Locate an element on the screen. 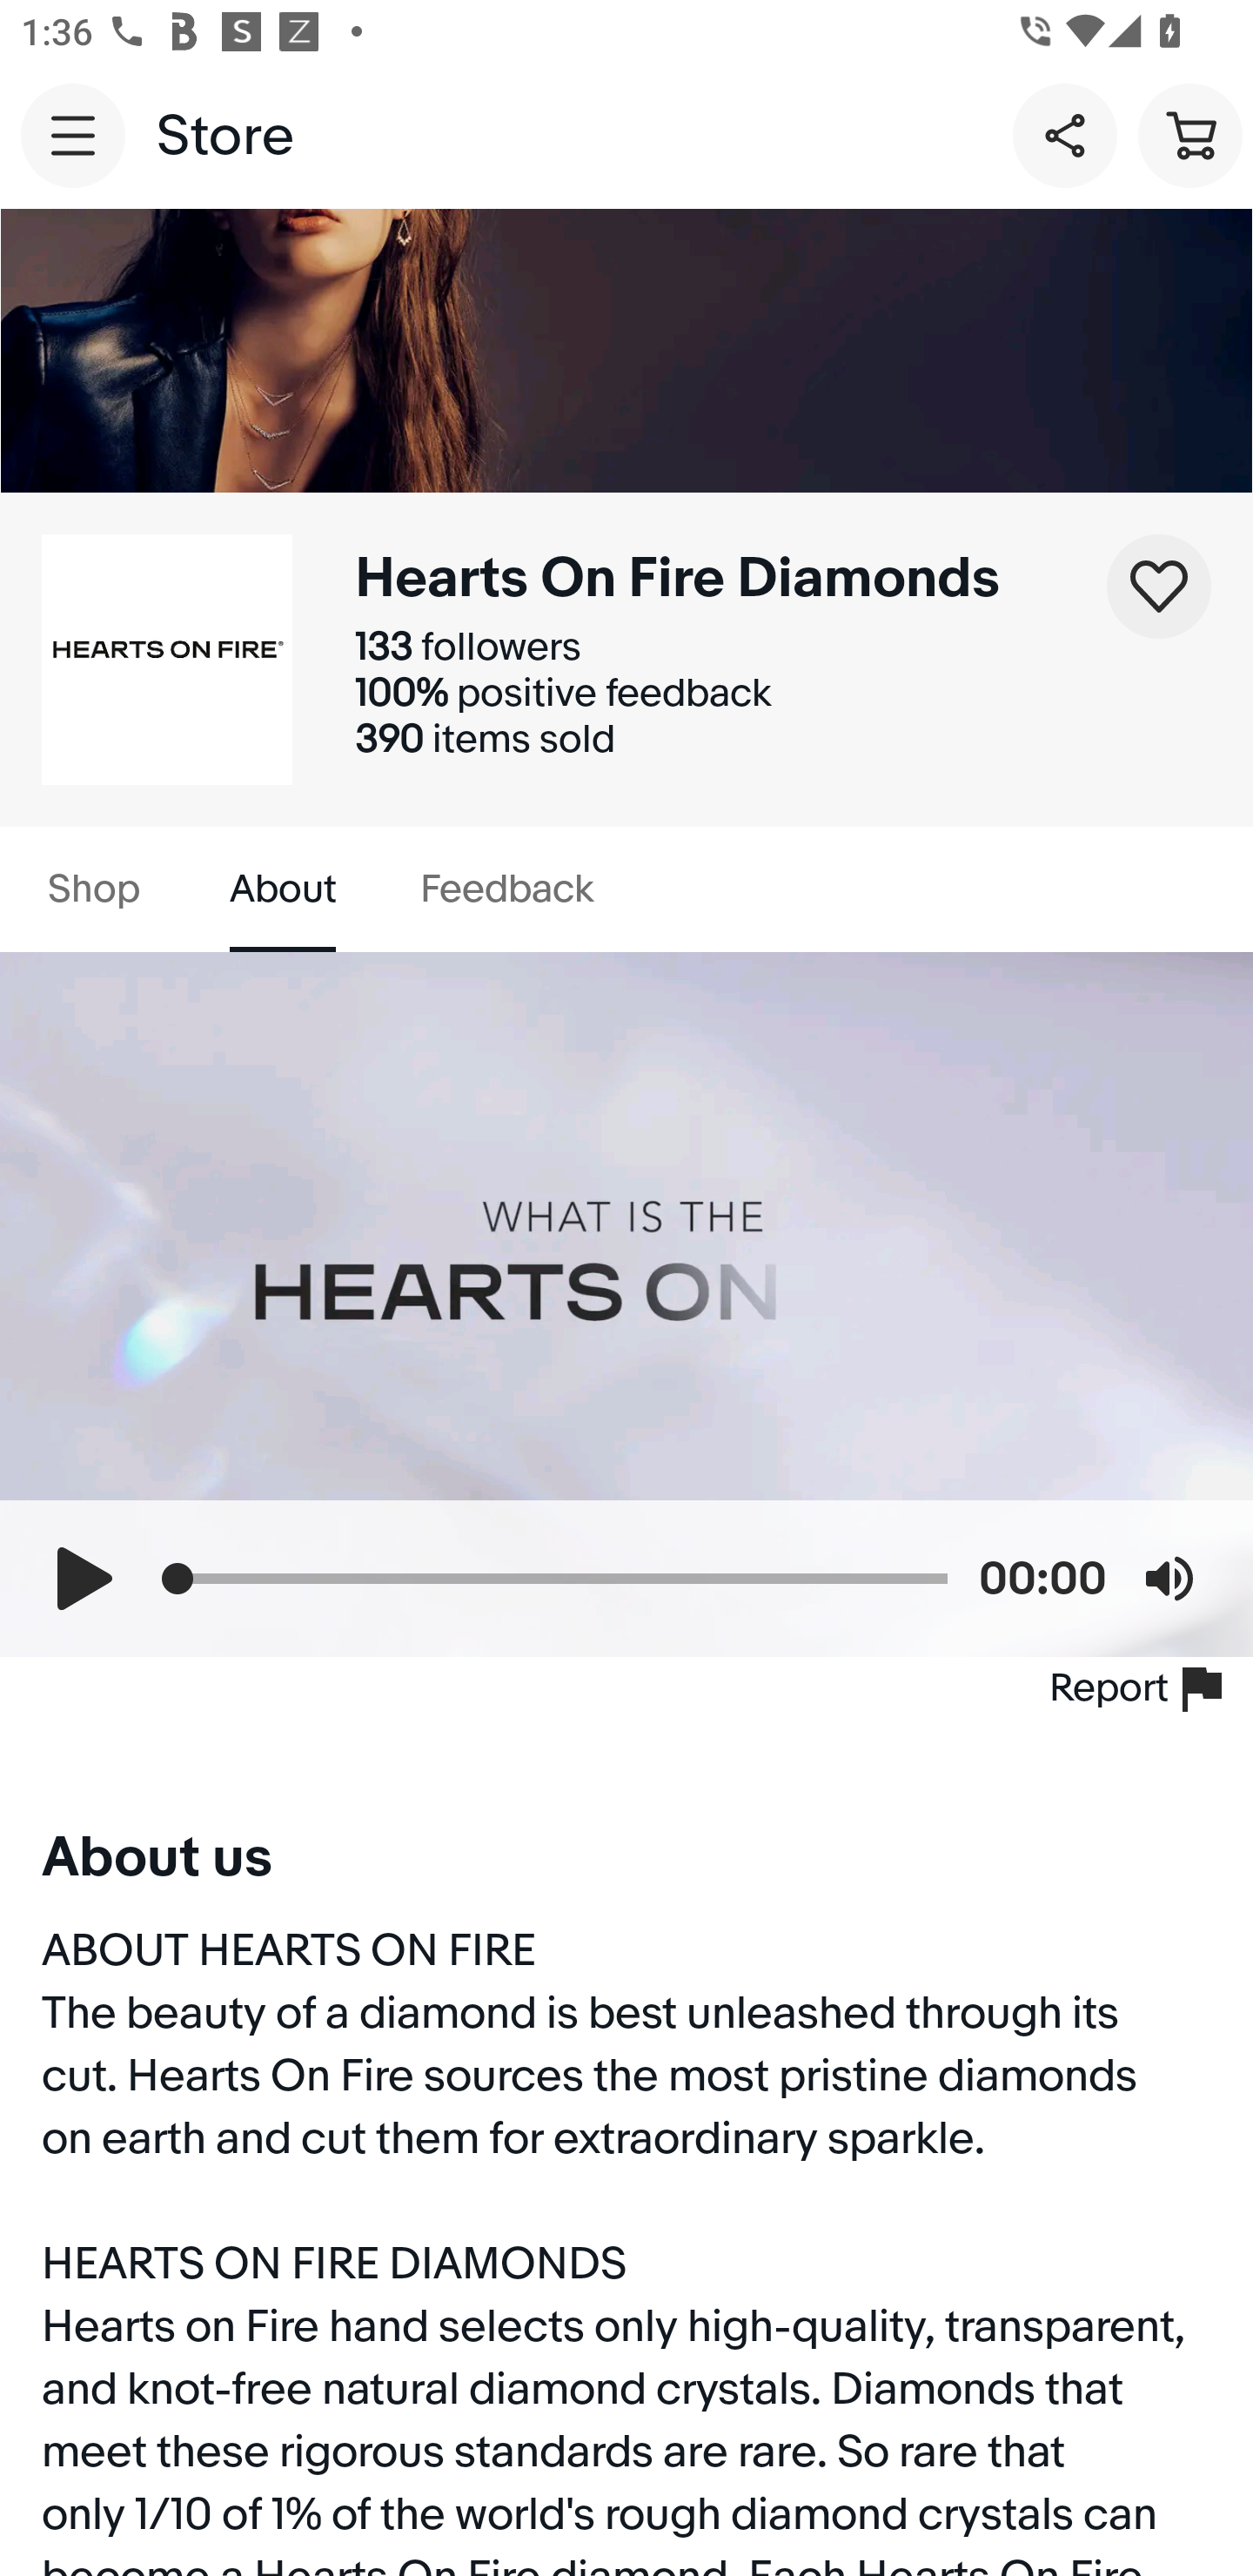 Image resolution: width=1253 pixels, height=2576 pixels. Main navigation, open is located at coordinates (73, 135).